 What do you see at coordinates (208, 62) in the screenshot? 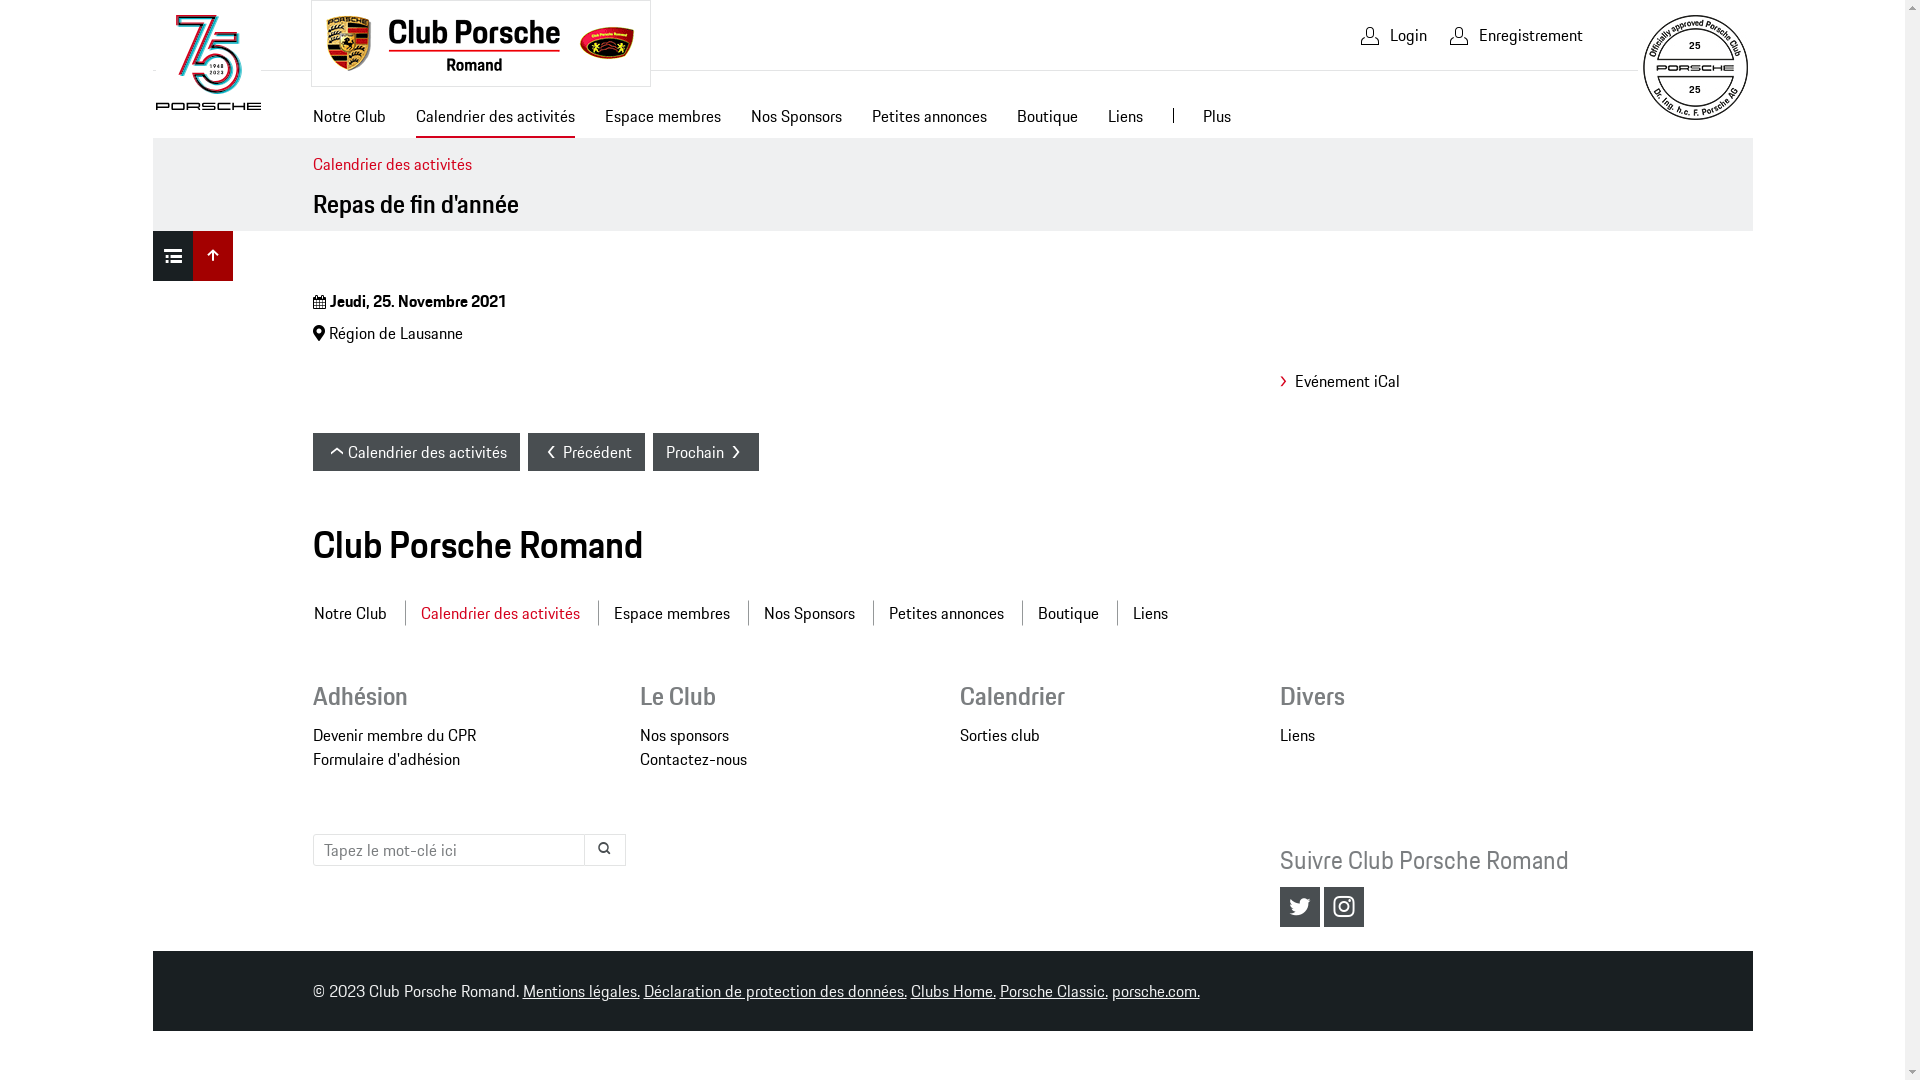
I see `75 Years of Porsche` at bounding box center [208, 62].